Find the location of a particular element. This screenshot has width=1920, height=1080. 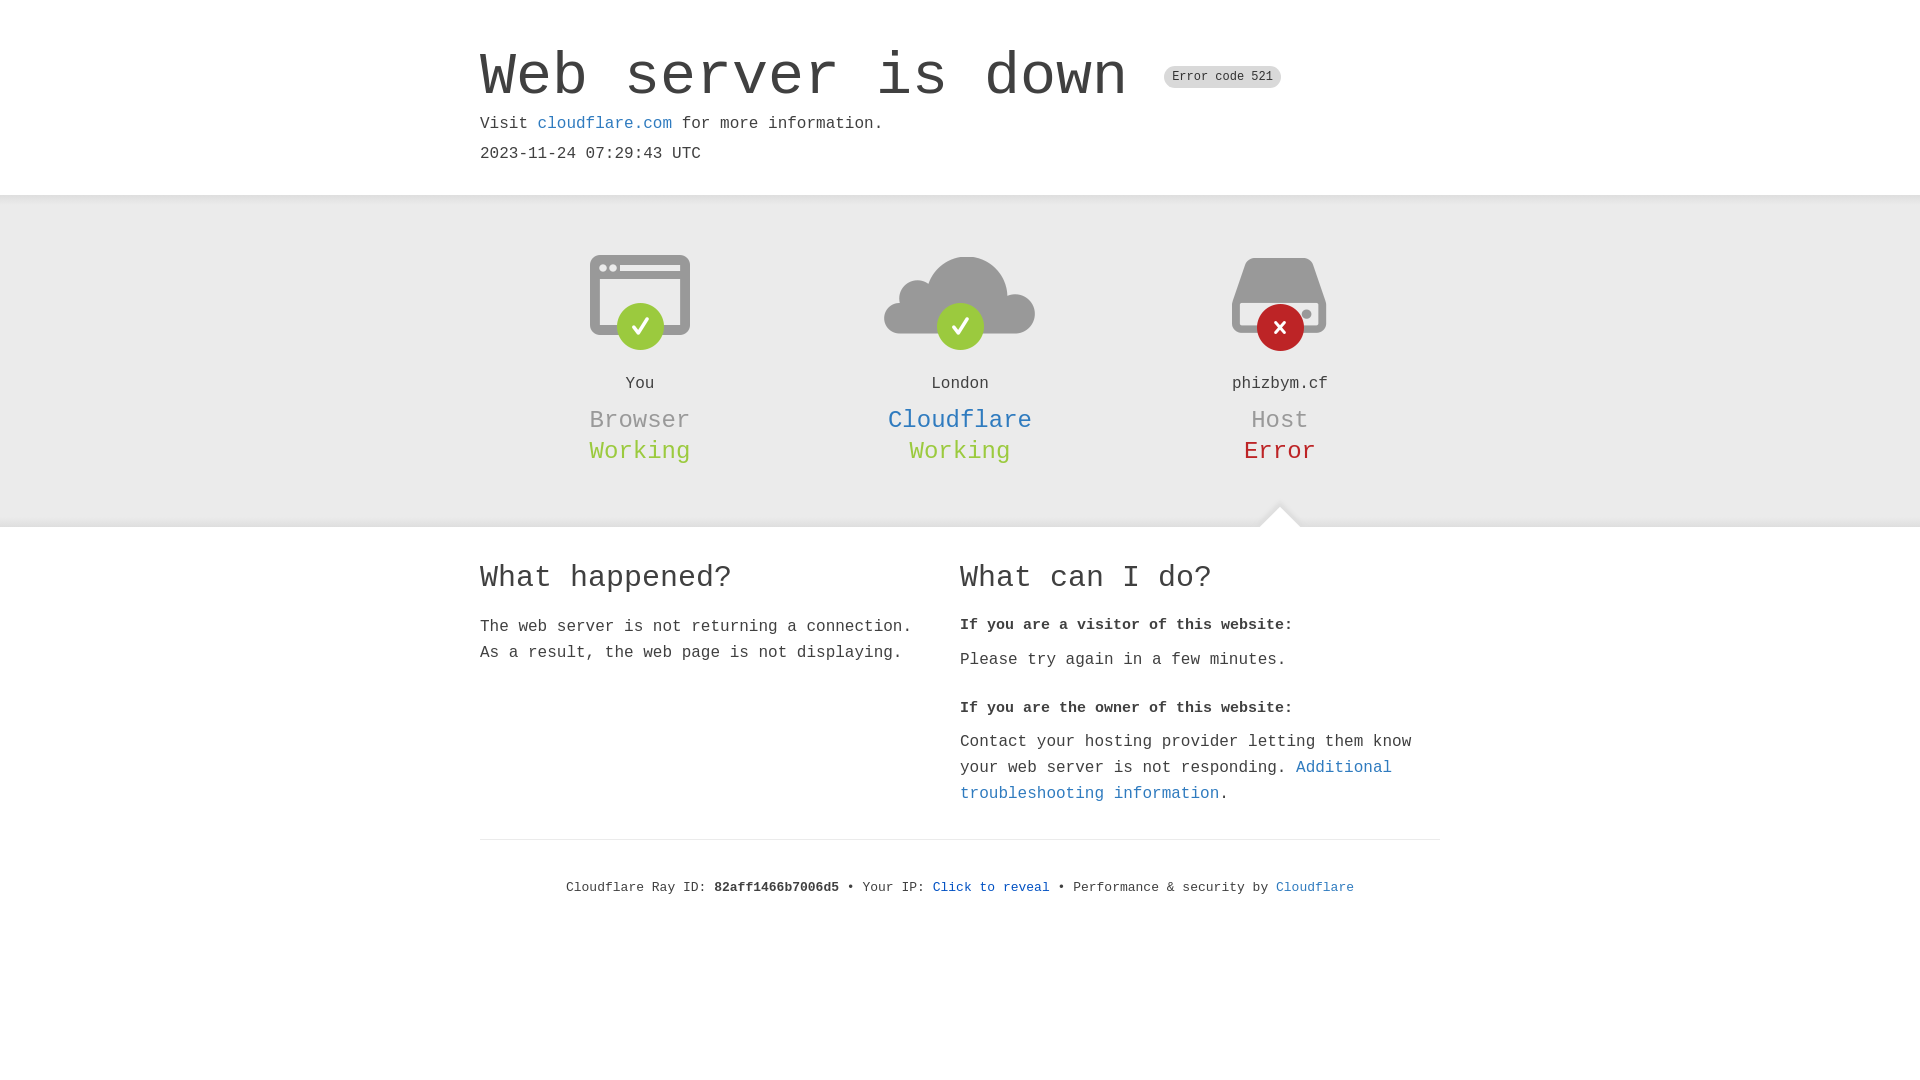

Click to reveal is located at coordinates (992, 888).